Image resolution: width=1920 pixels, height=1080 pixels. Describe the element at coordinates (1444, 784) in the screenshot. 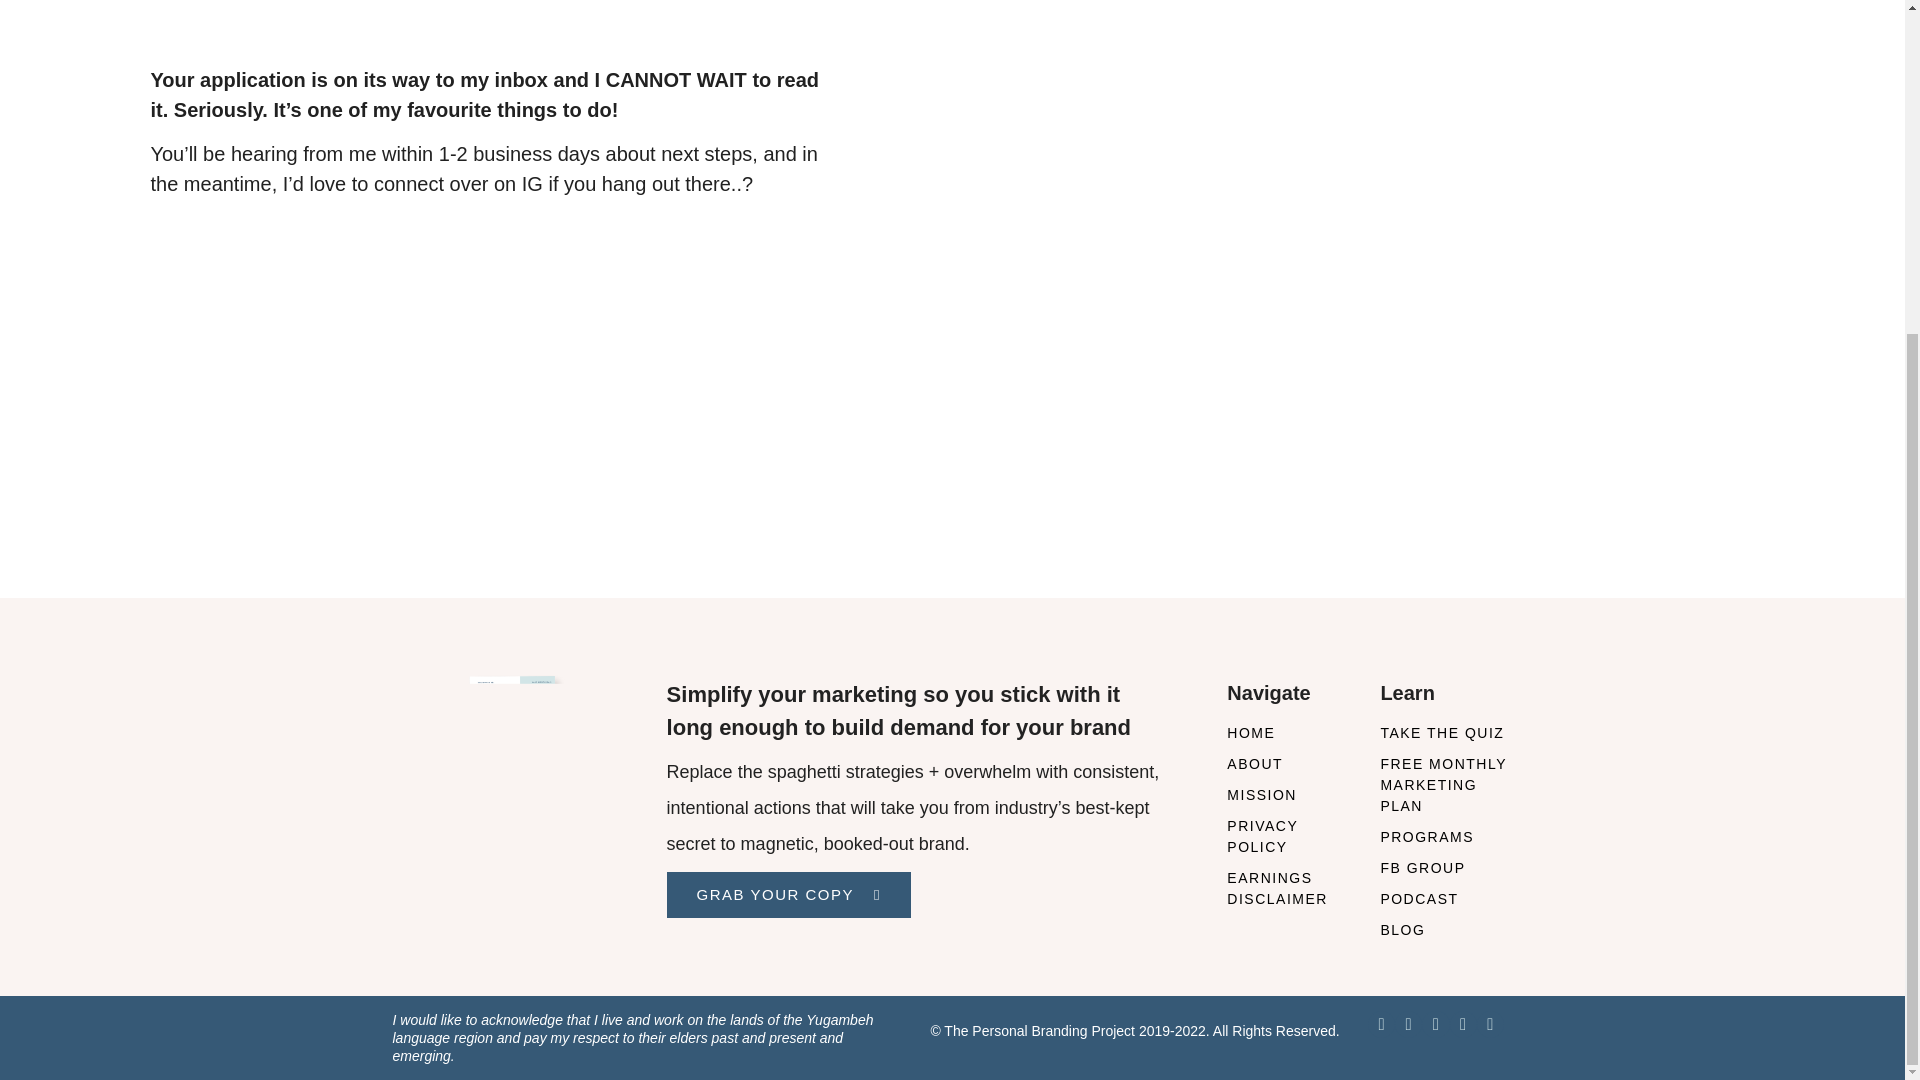

I see `FREE MONTHLY MARKETING PLAN` at that location.